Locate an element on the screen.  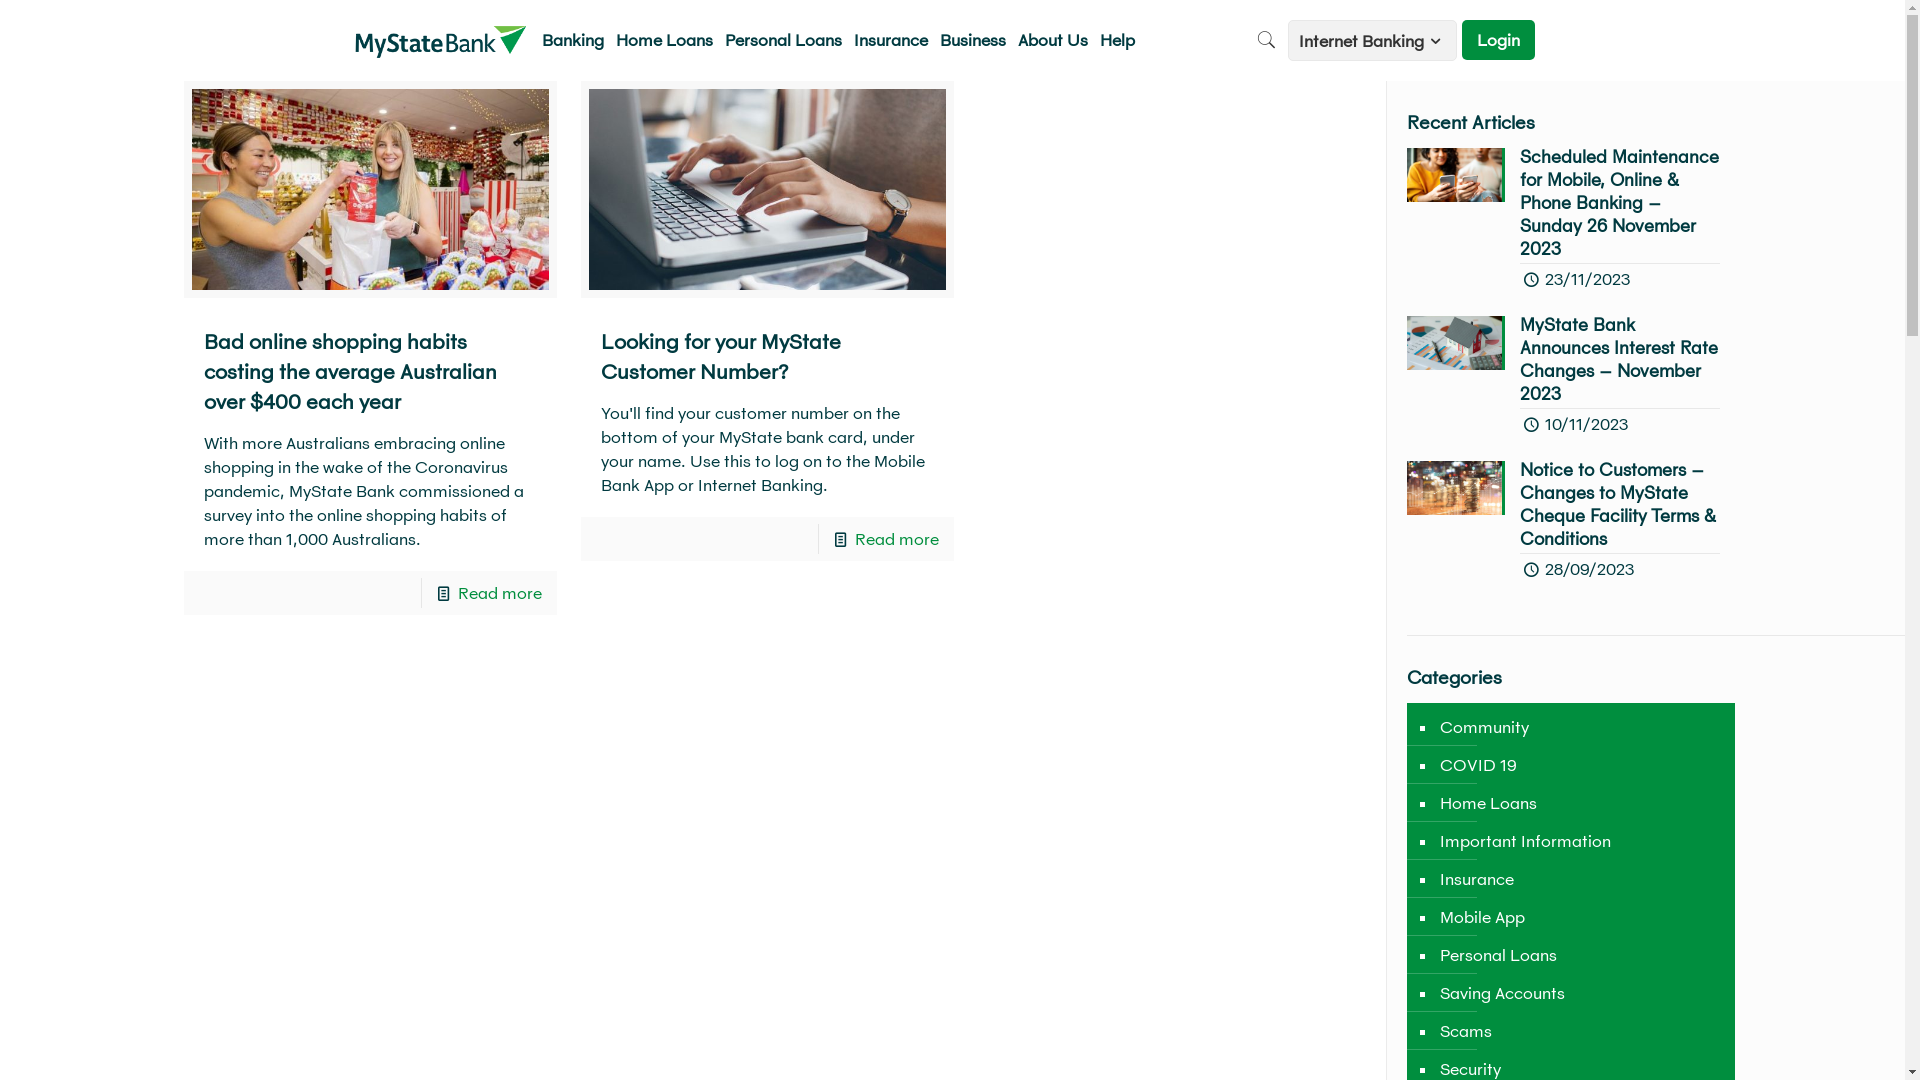
Home is located at coordinates (374, 144).